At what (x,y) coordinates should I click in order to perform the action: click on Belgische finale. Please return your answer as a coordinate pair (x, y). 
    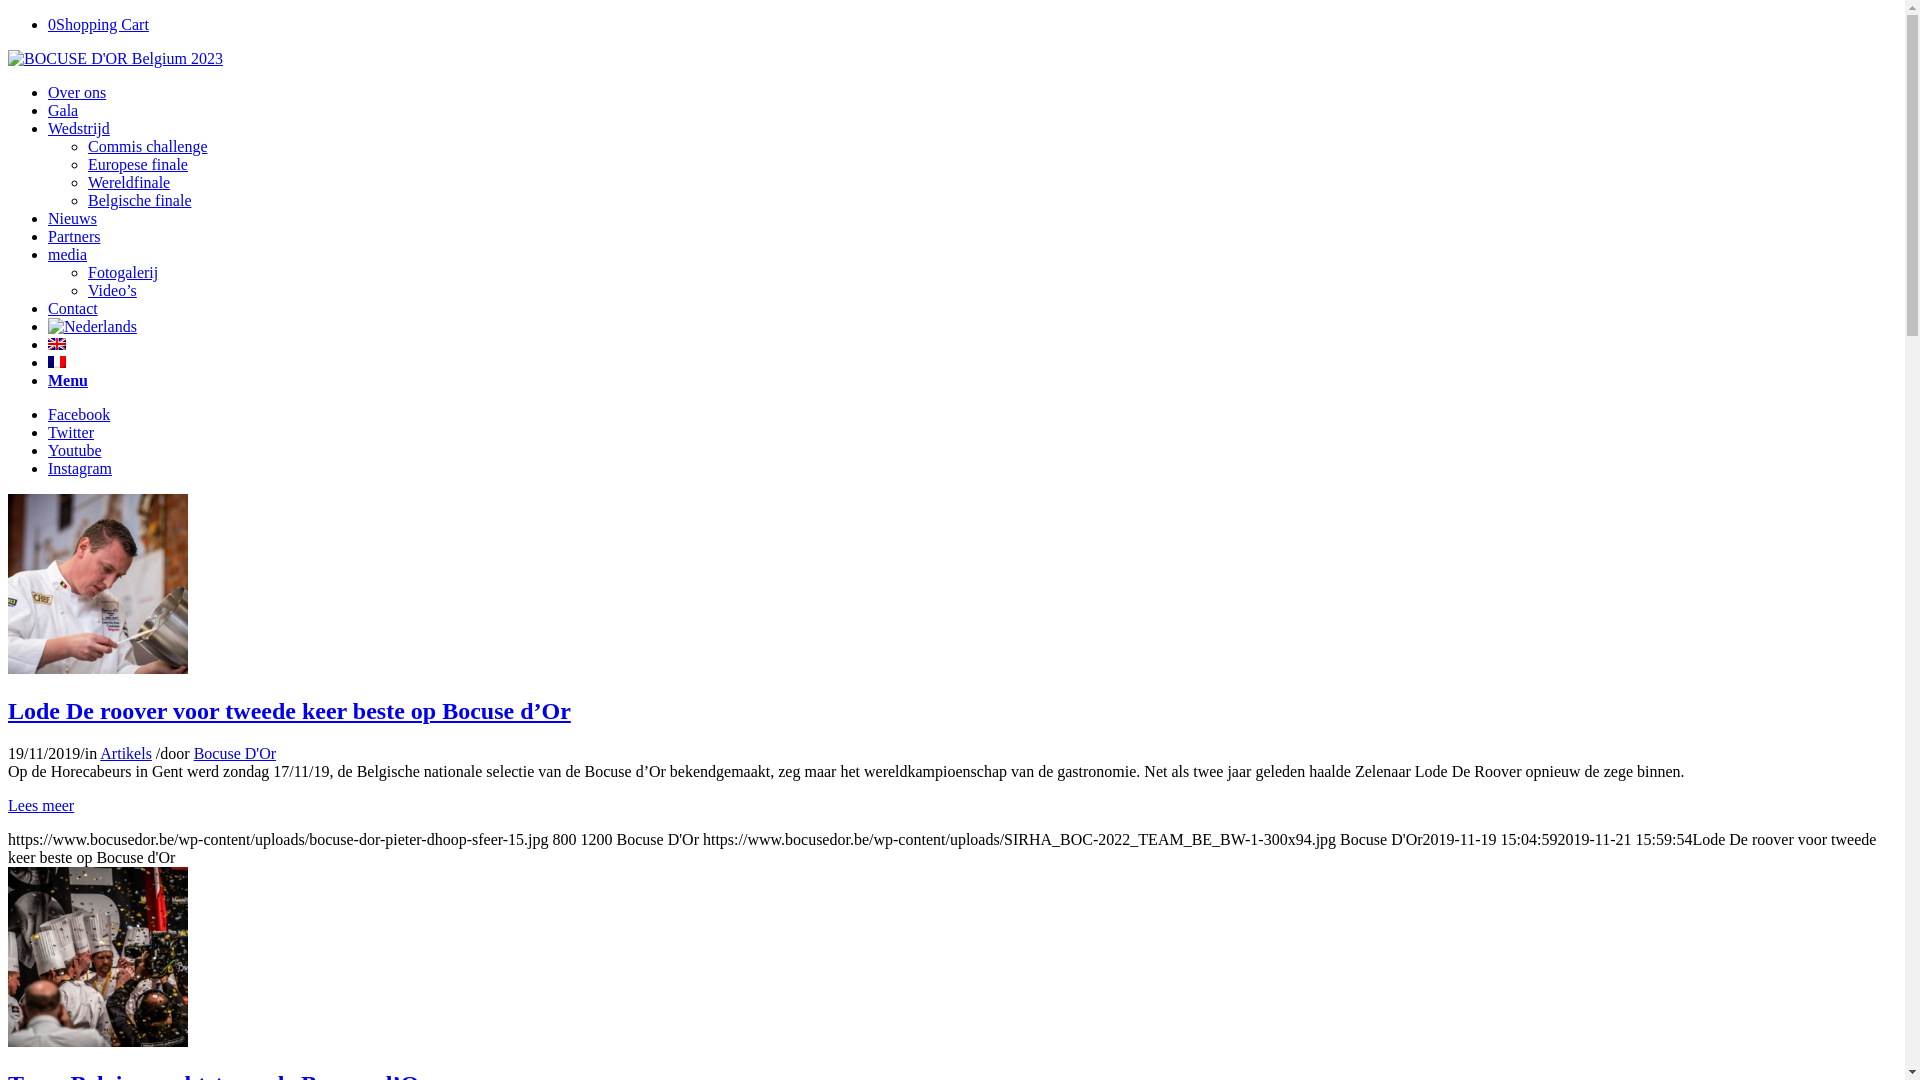
    Looking at the image, I should click on (140, 200).